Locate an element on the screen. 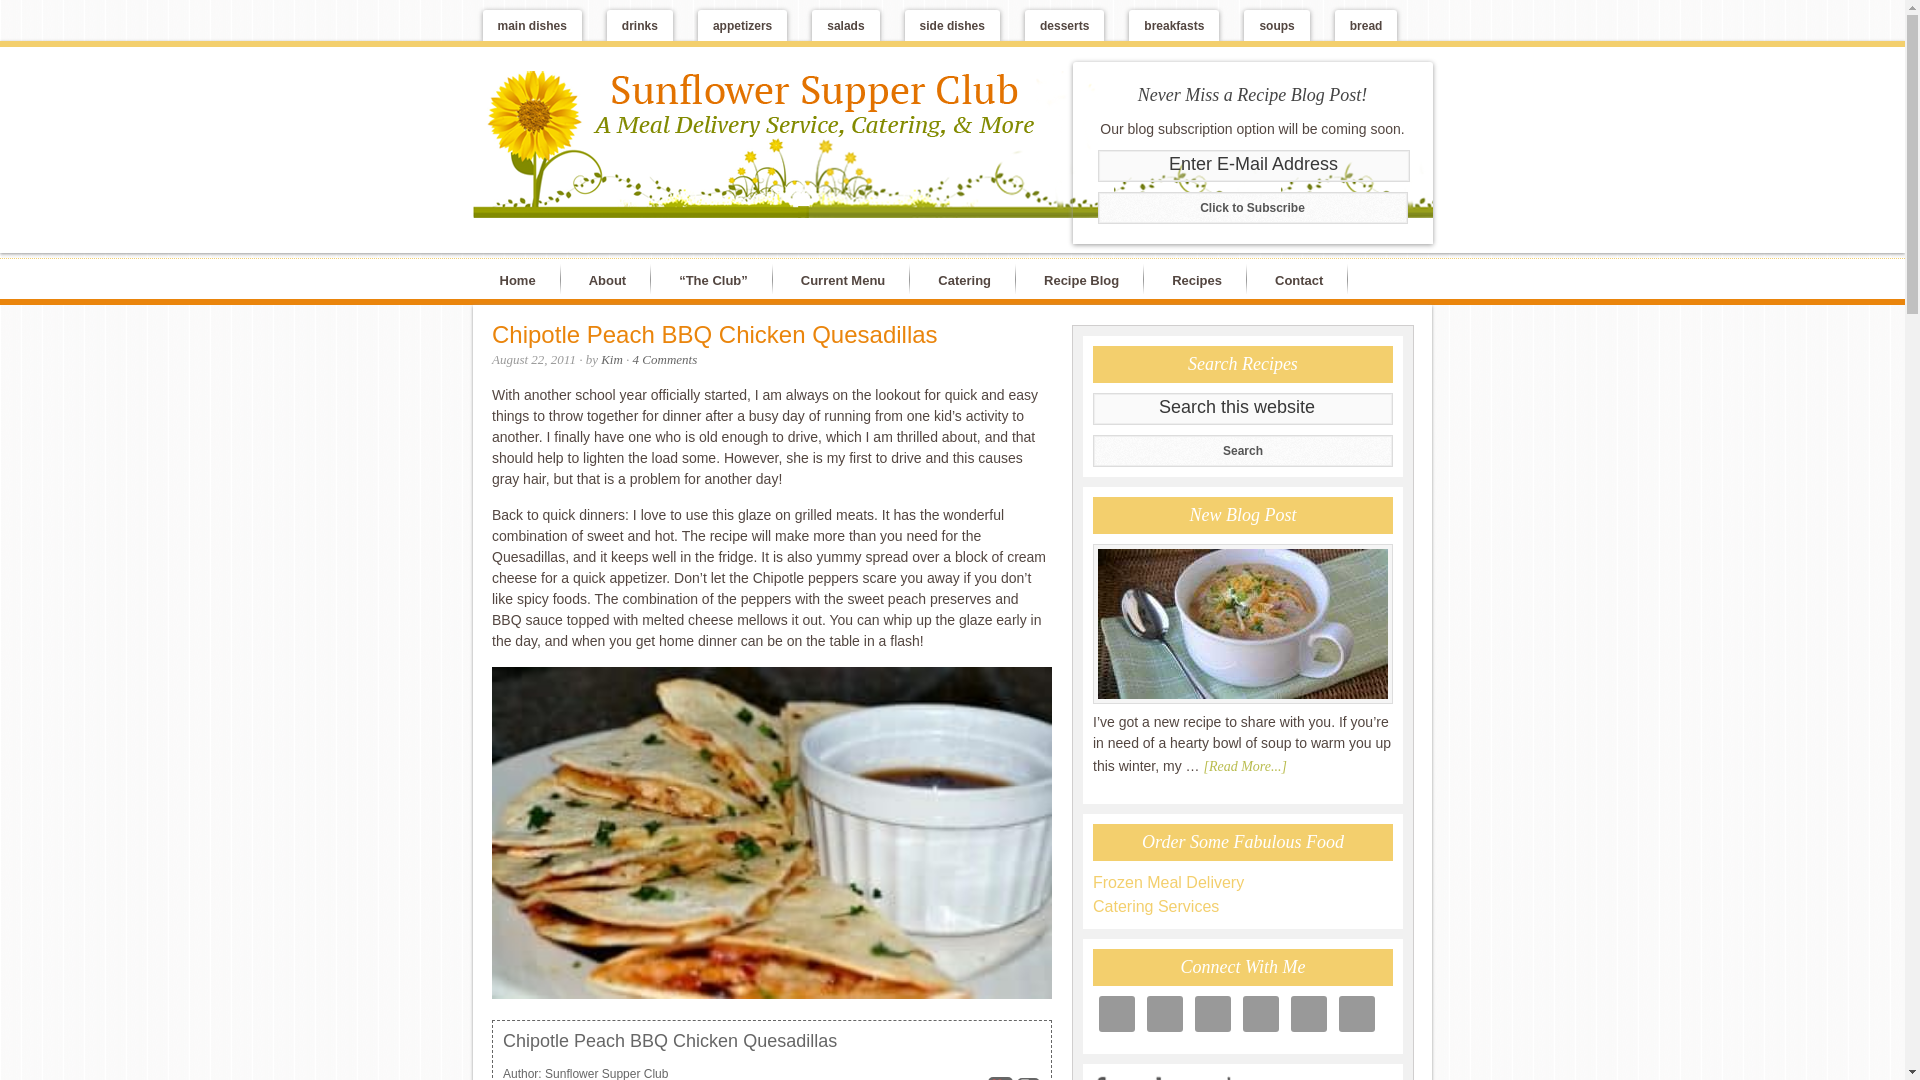 The image size is (1920, 1080). appetizers is located at coordinates (742, 25).